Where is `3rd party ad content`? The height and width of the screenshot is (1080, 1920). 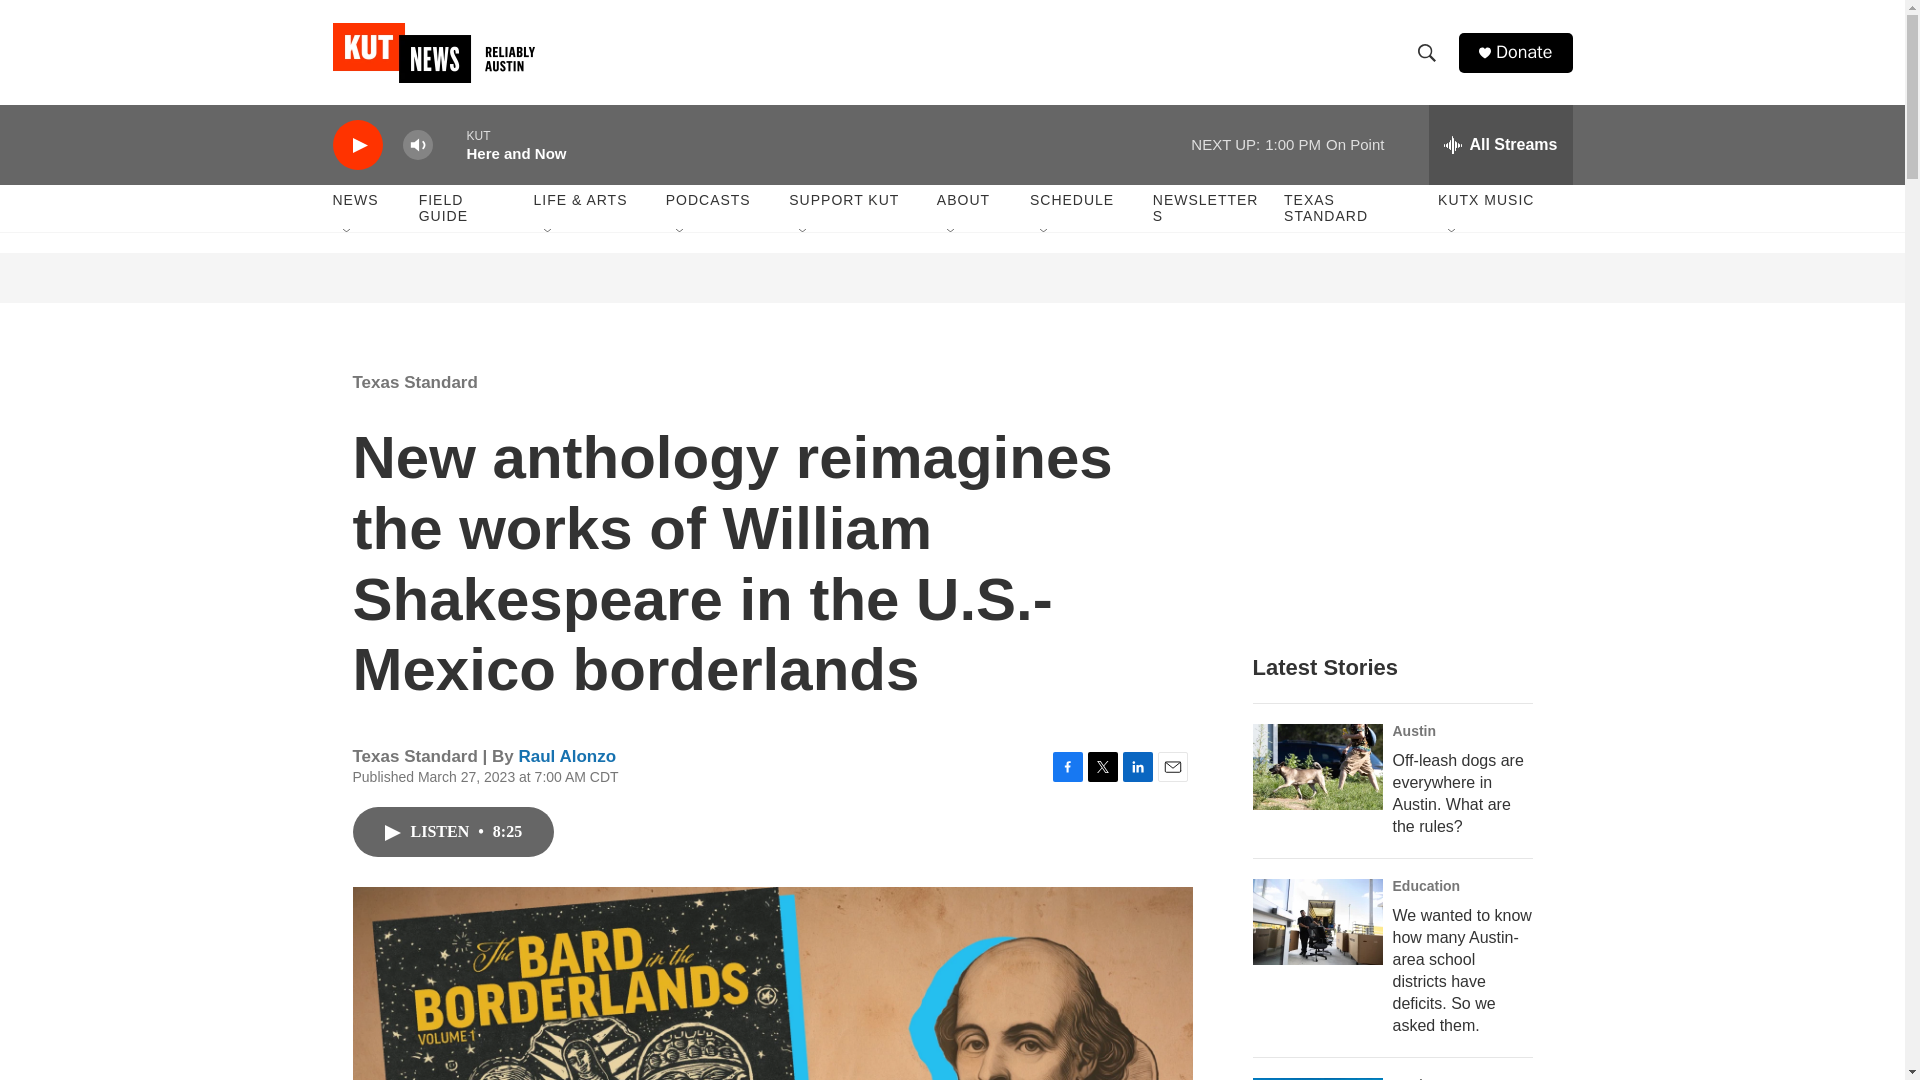
3rd party ad content is located at coordinates (1401, 488).